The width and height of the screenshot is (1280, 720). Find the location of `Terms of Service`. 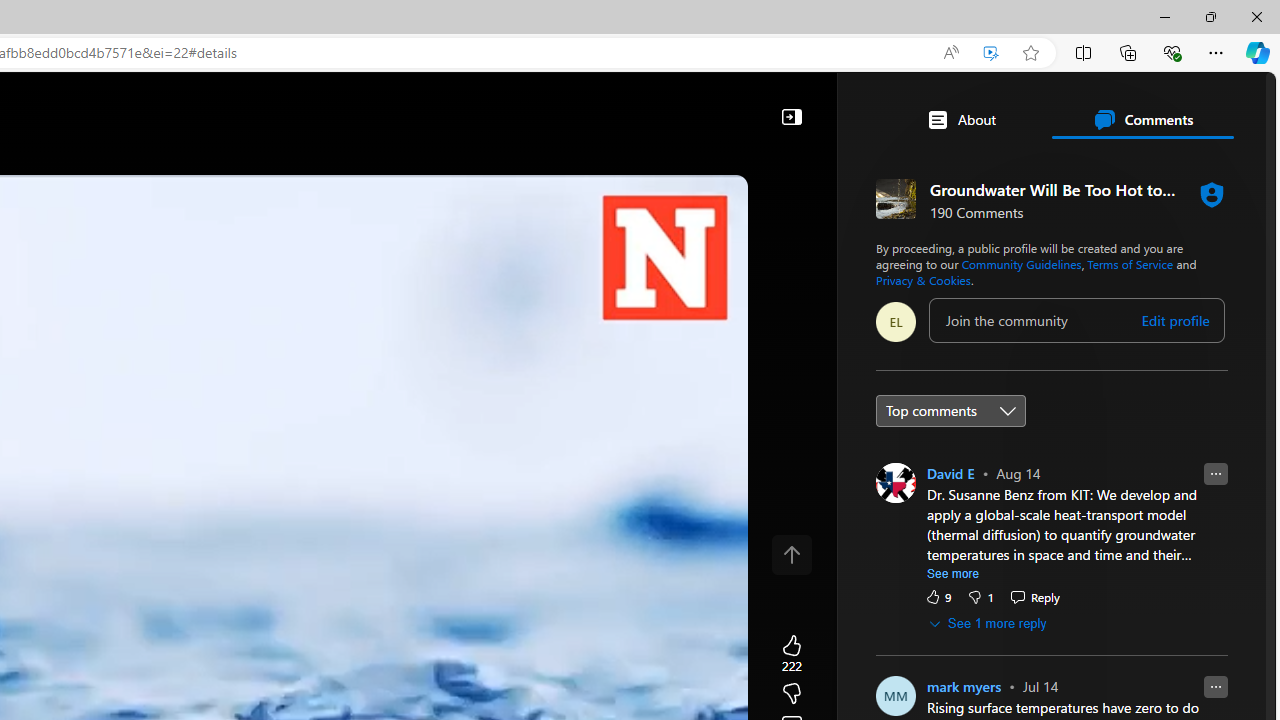

Terms of Service is located at coordinates (1130, 264).